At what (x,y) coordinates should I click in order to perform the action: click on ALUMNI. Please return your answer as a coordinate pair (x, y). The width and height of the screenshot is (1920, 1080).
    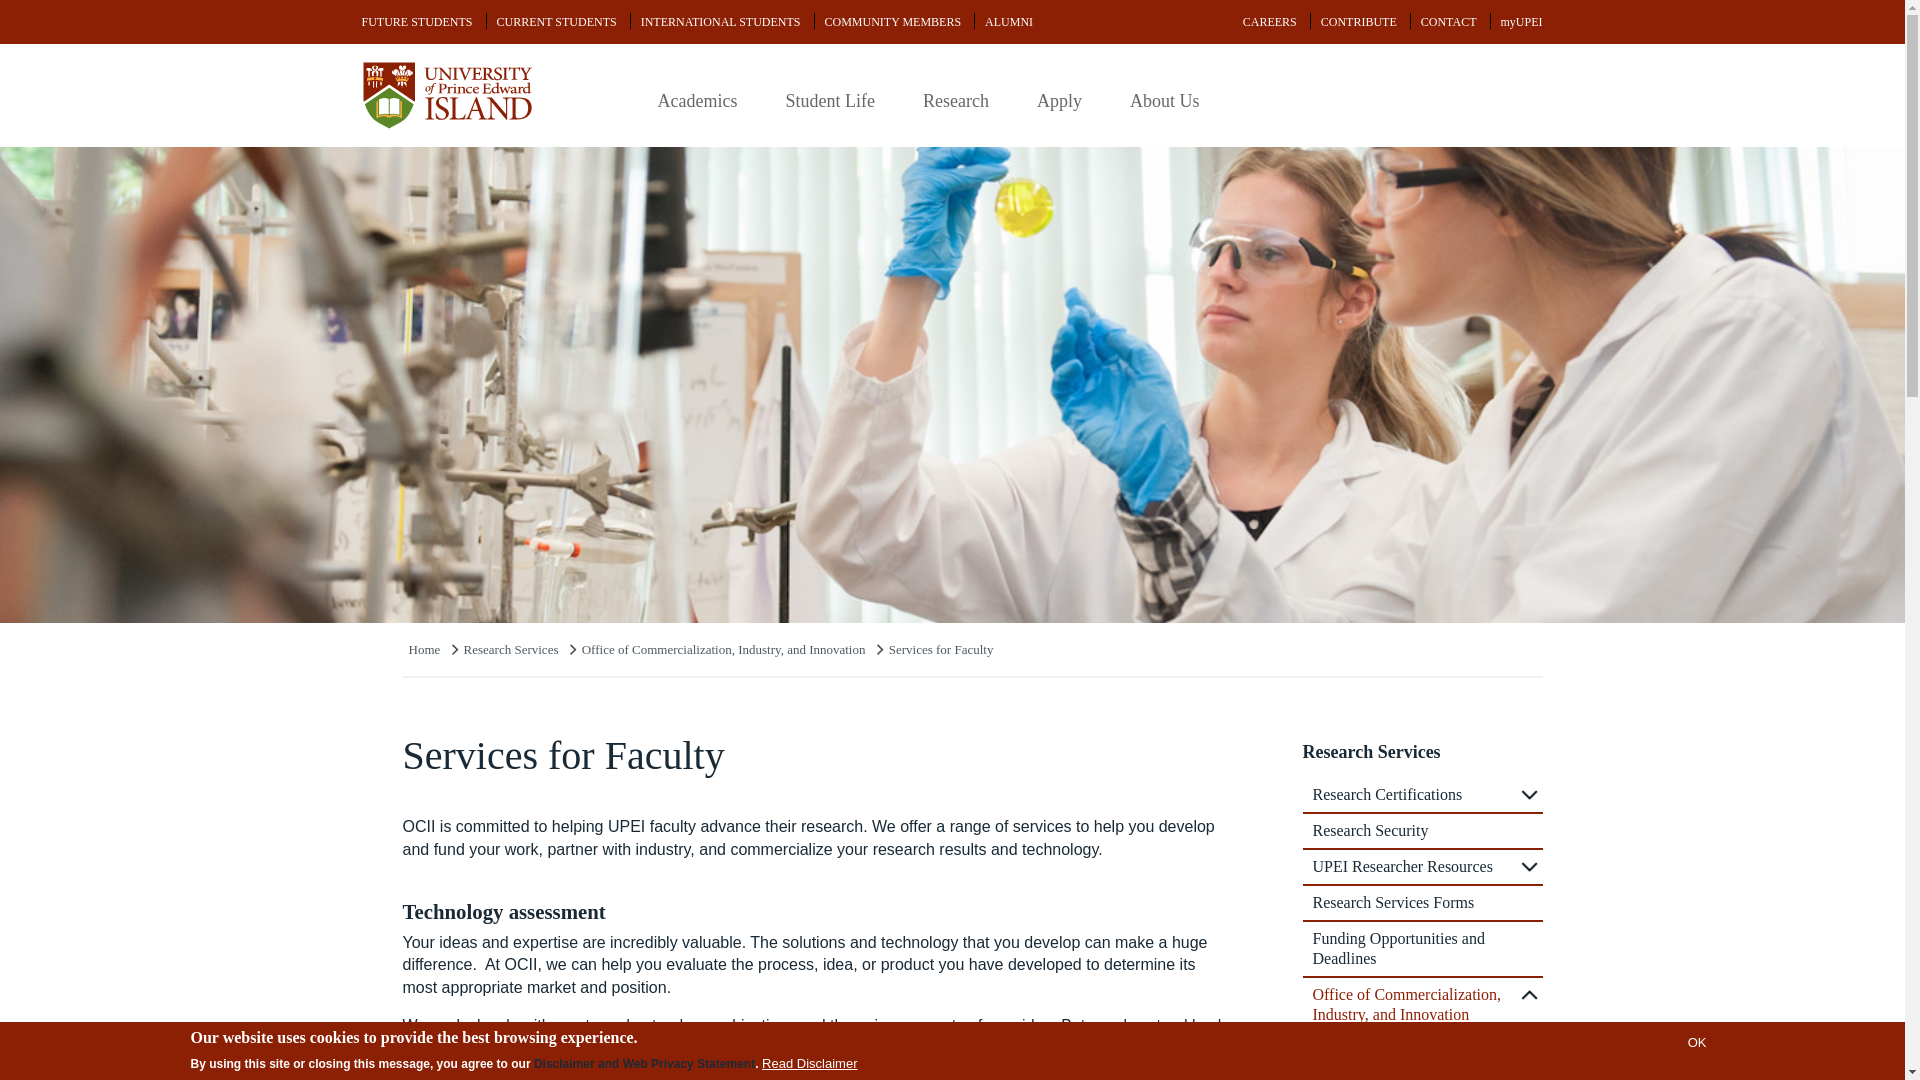
    Looking at the image, I should click on (1008, 22).